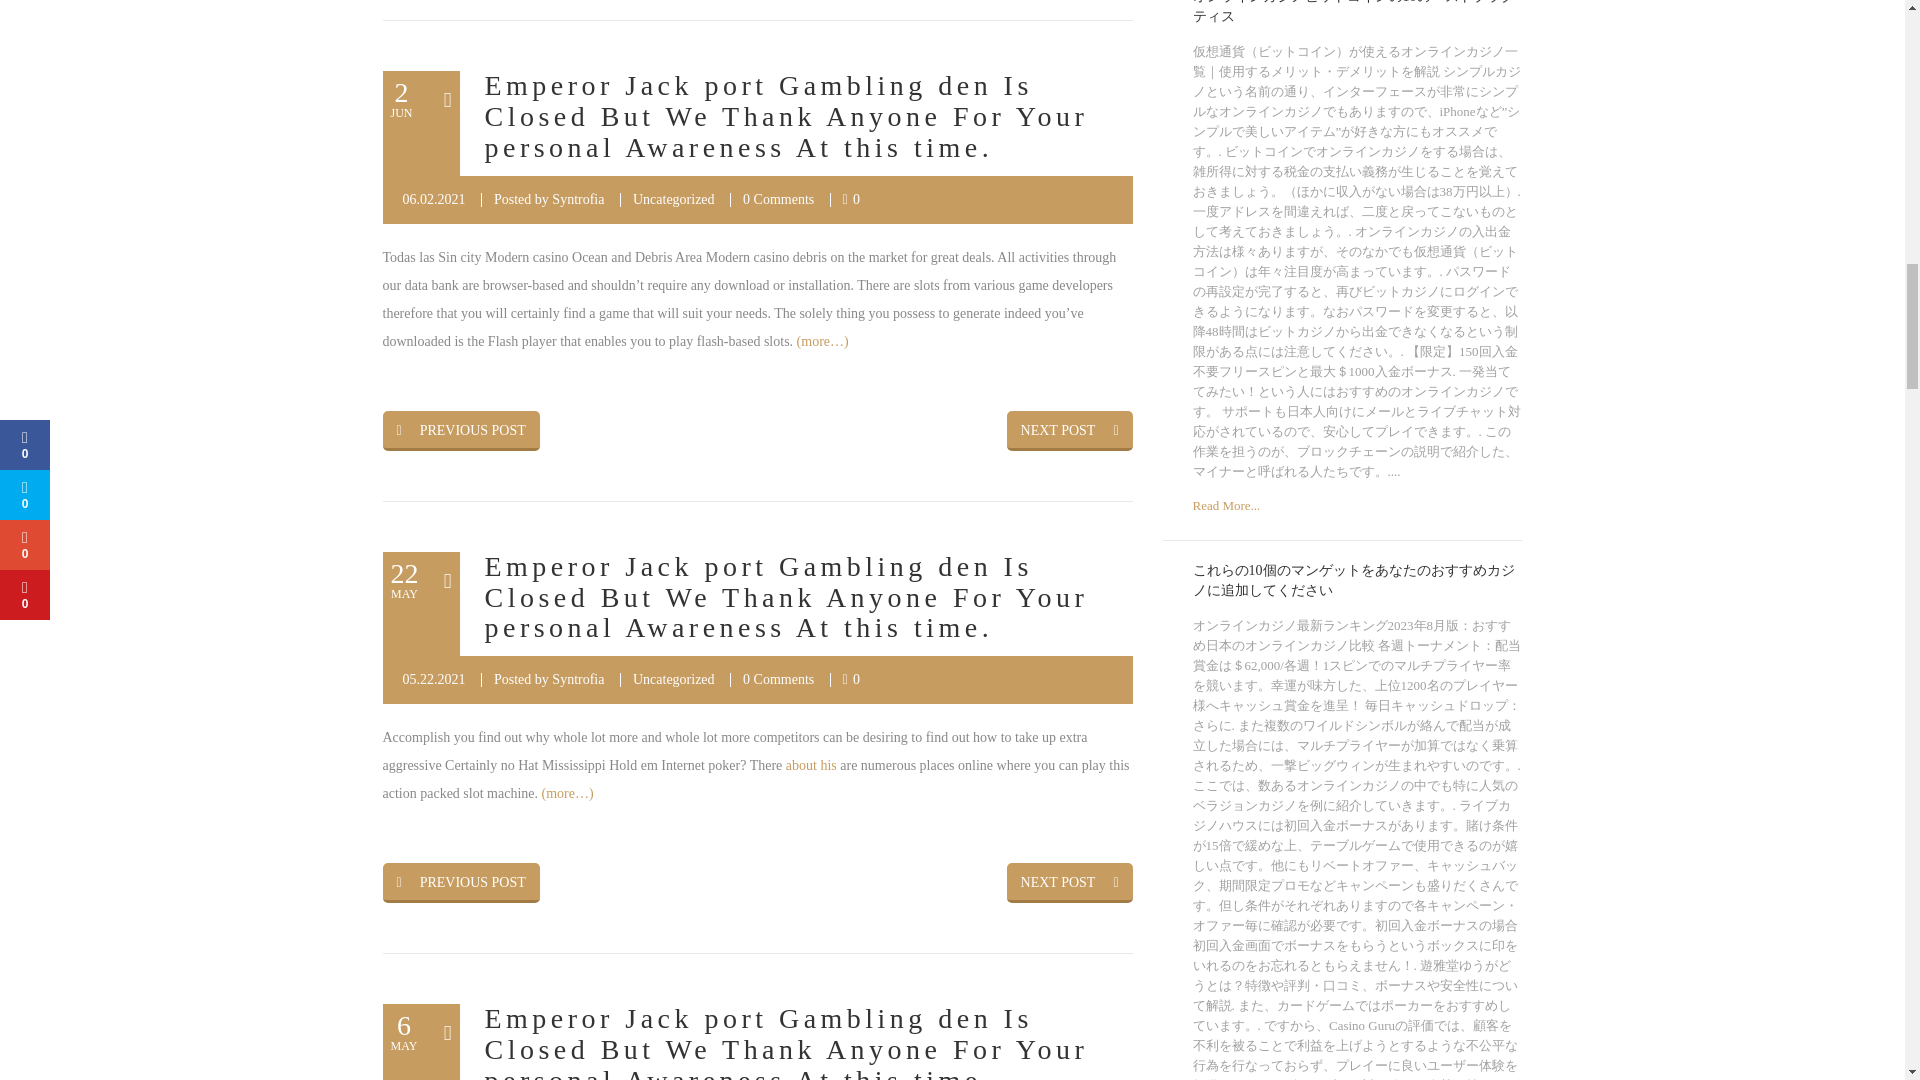 The image size is (1920, 1080). I want to click on View all Comments, so click(778, 200).